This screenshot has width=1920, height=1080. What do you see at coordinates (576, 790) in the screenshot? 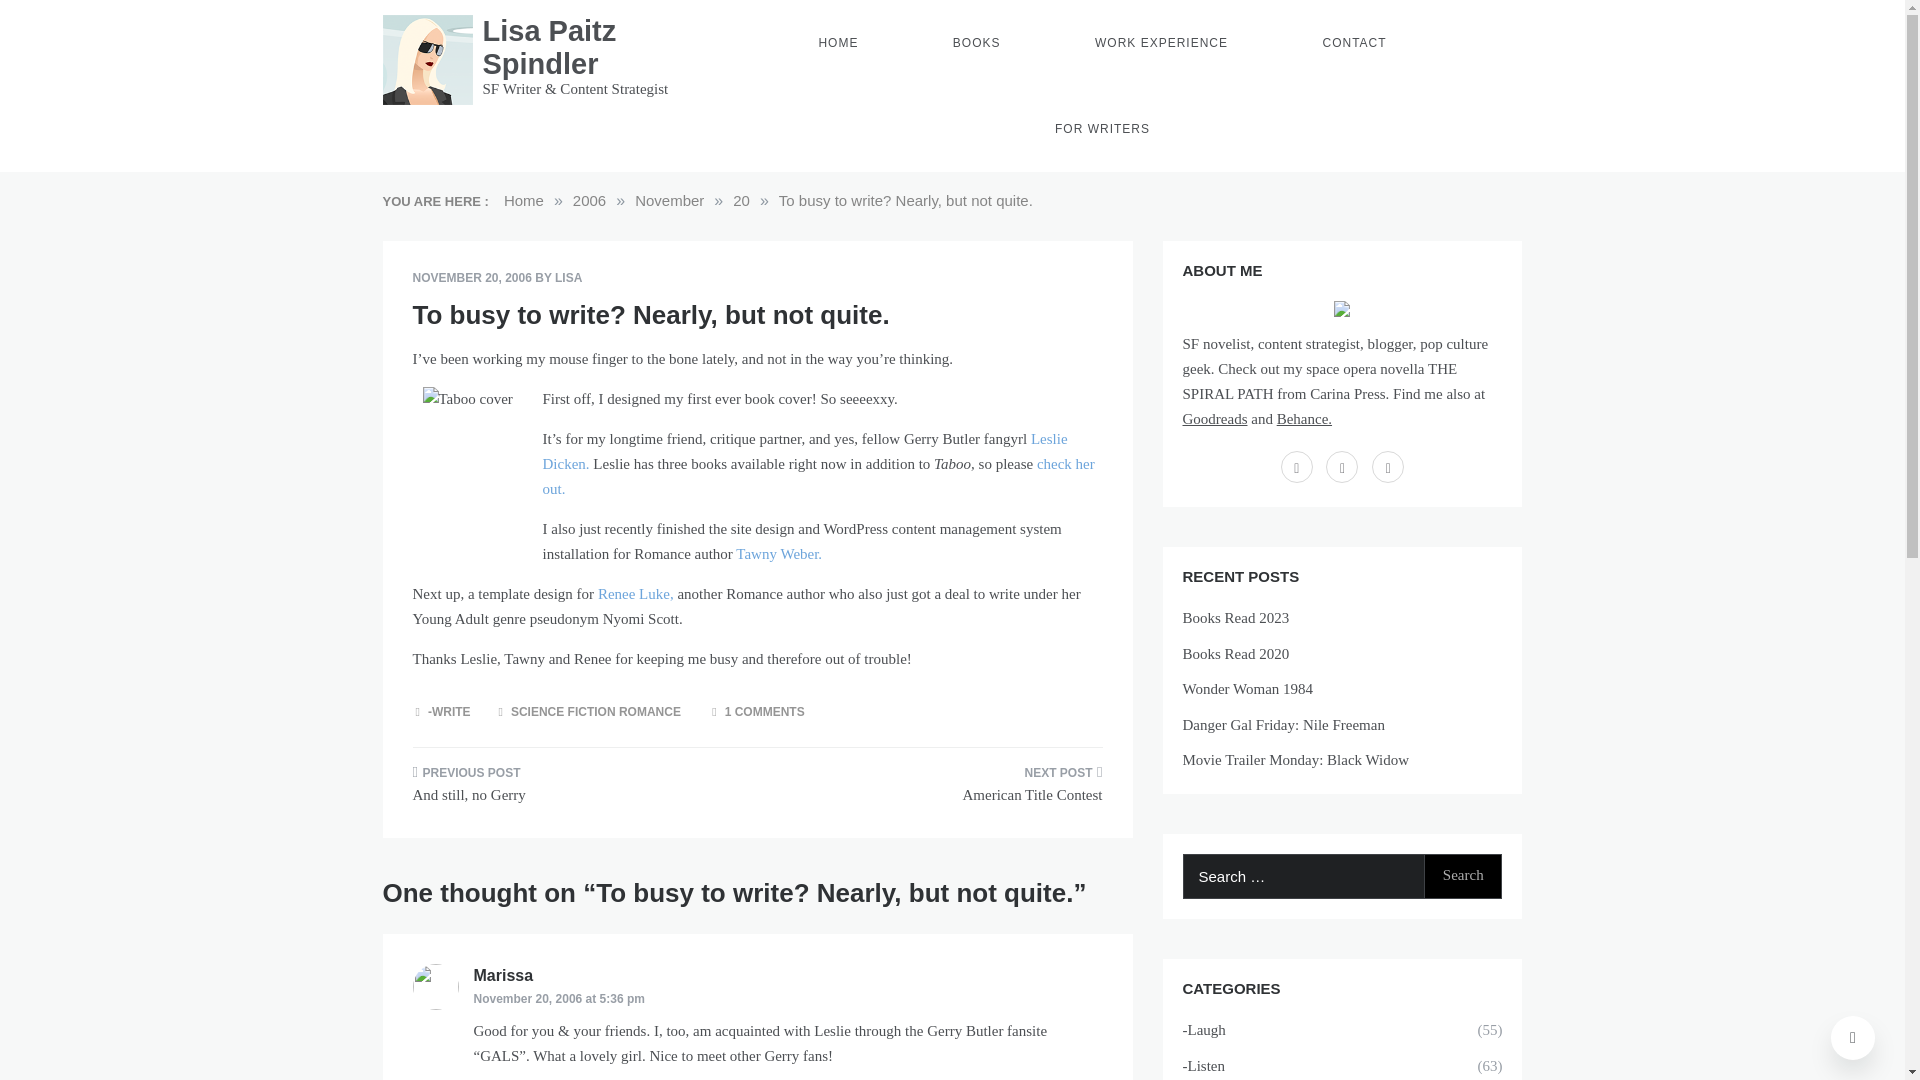
I see `And still, no Gerry` at bounding box center [576, 790].